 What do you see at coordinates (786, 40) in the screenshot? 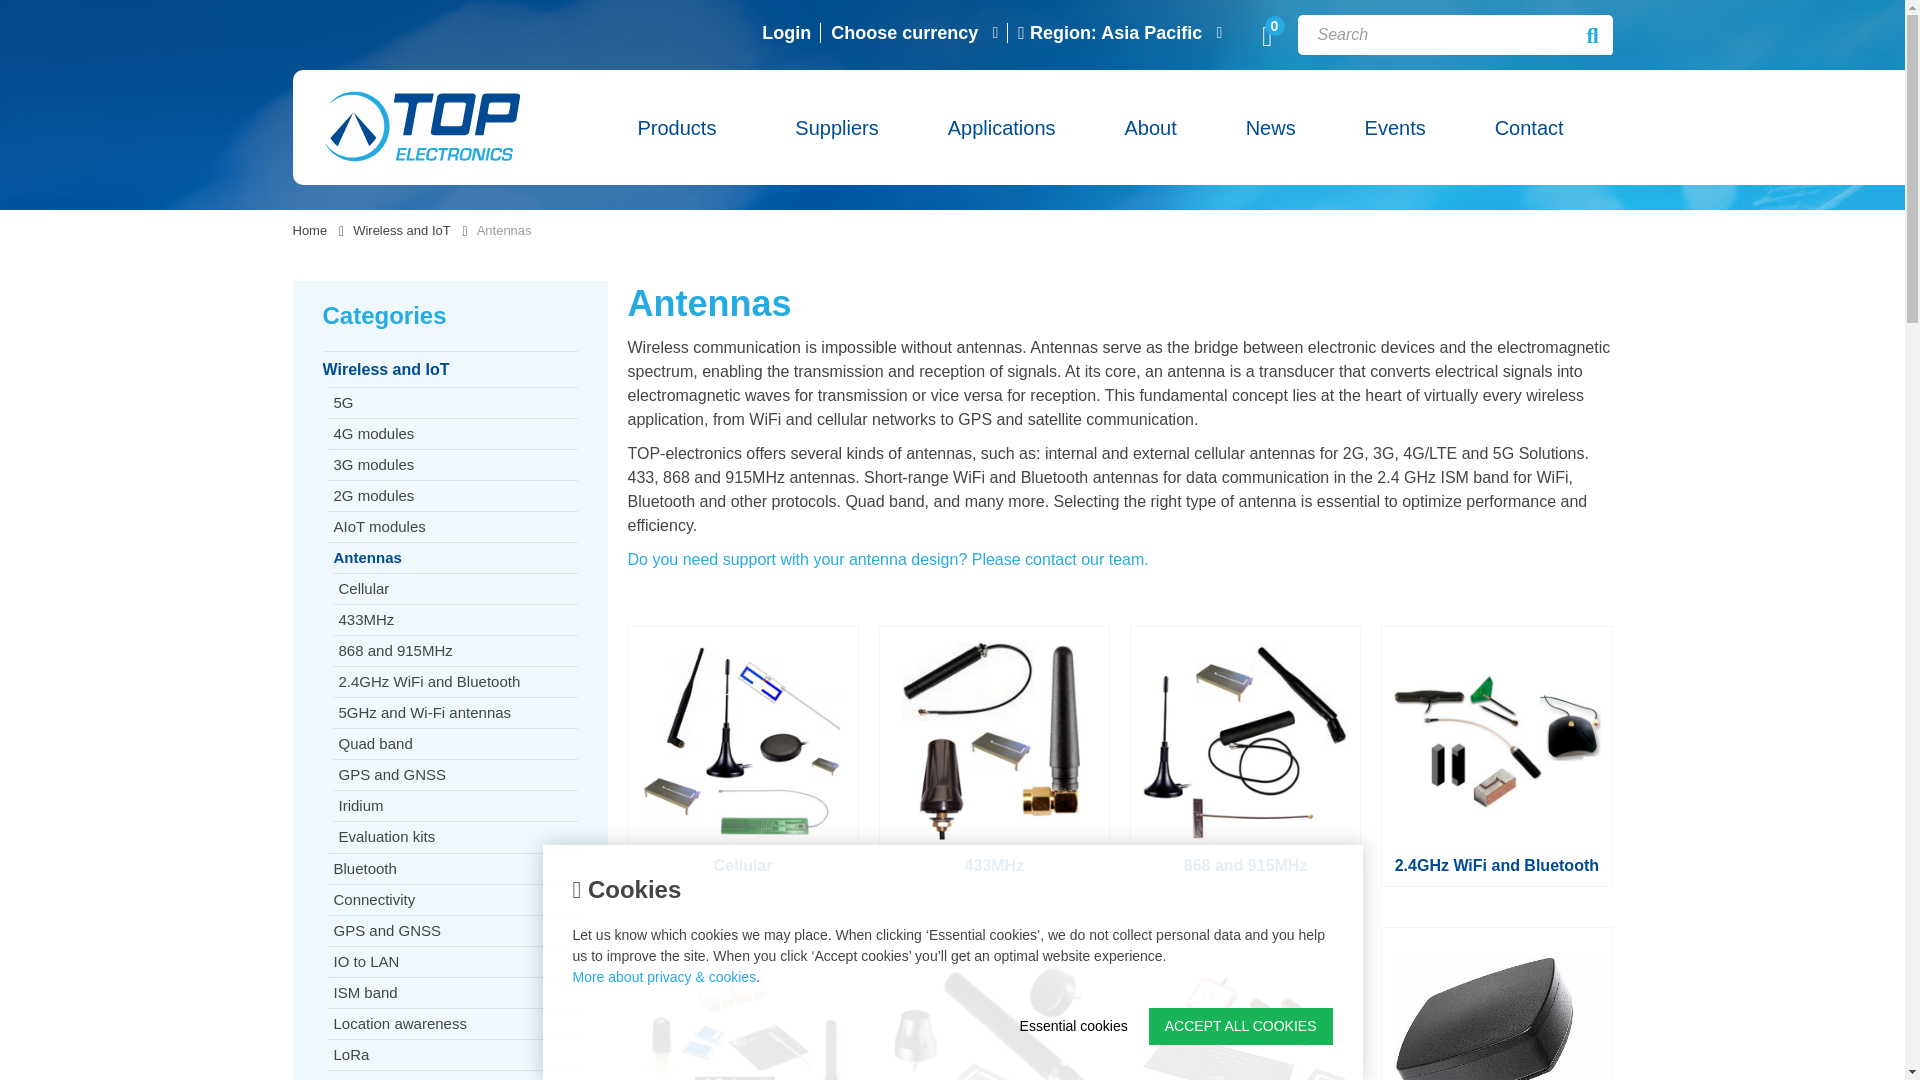
I see `Login` at bounding box center [786, 40].